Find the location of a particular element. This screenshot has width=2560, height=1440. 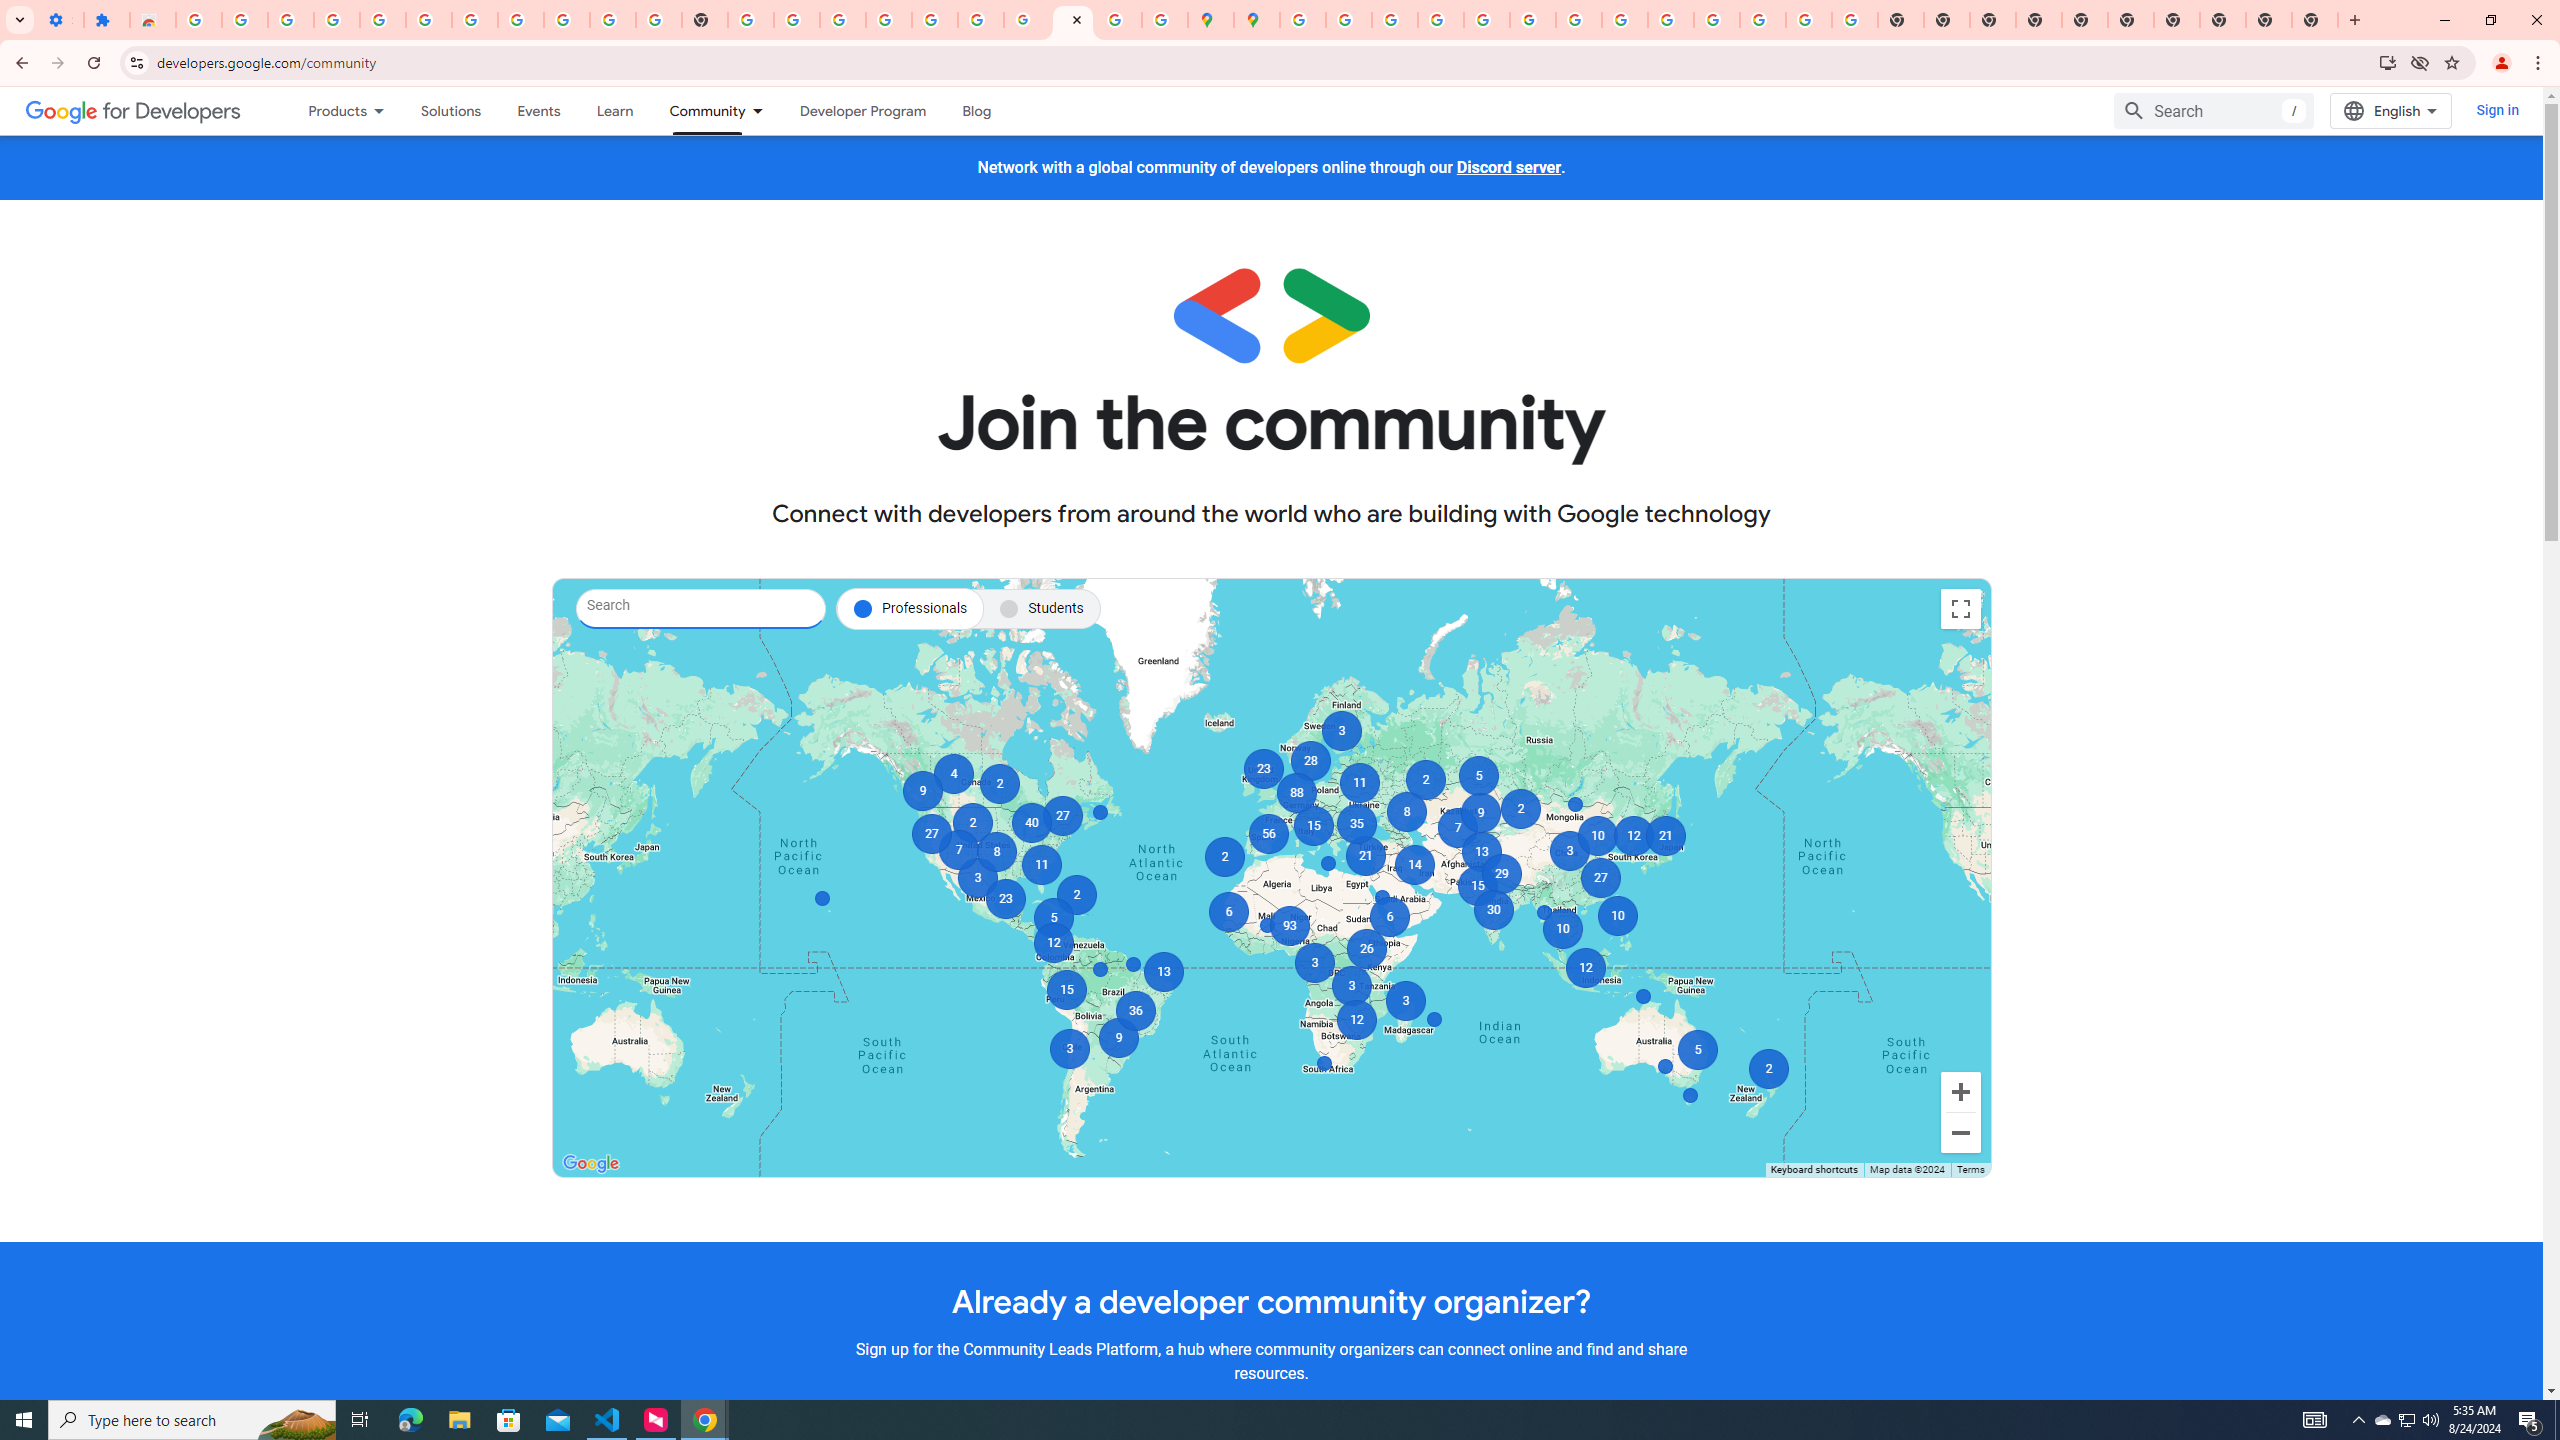

6 is located at coordinates (1228, 911).